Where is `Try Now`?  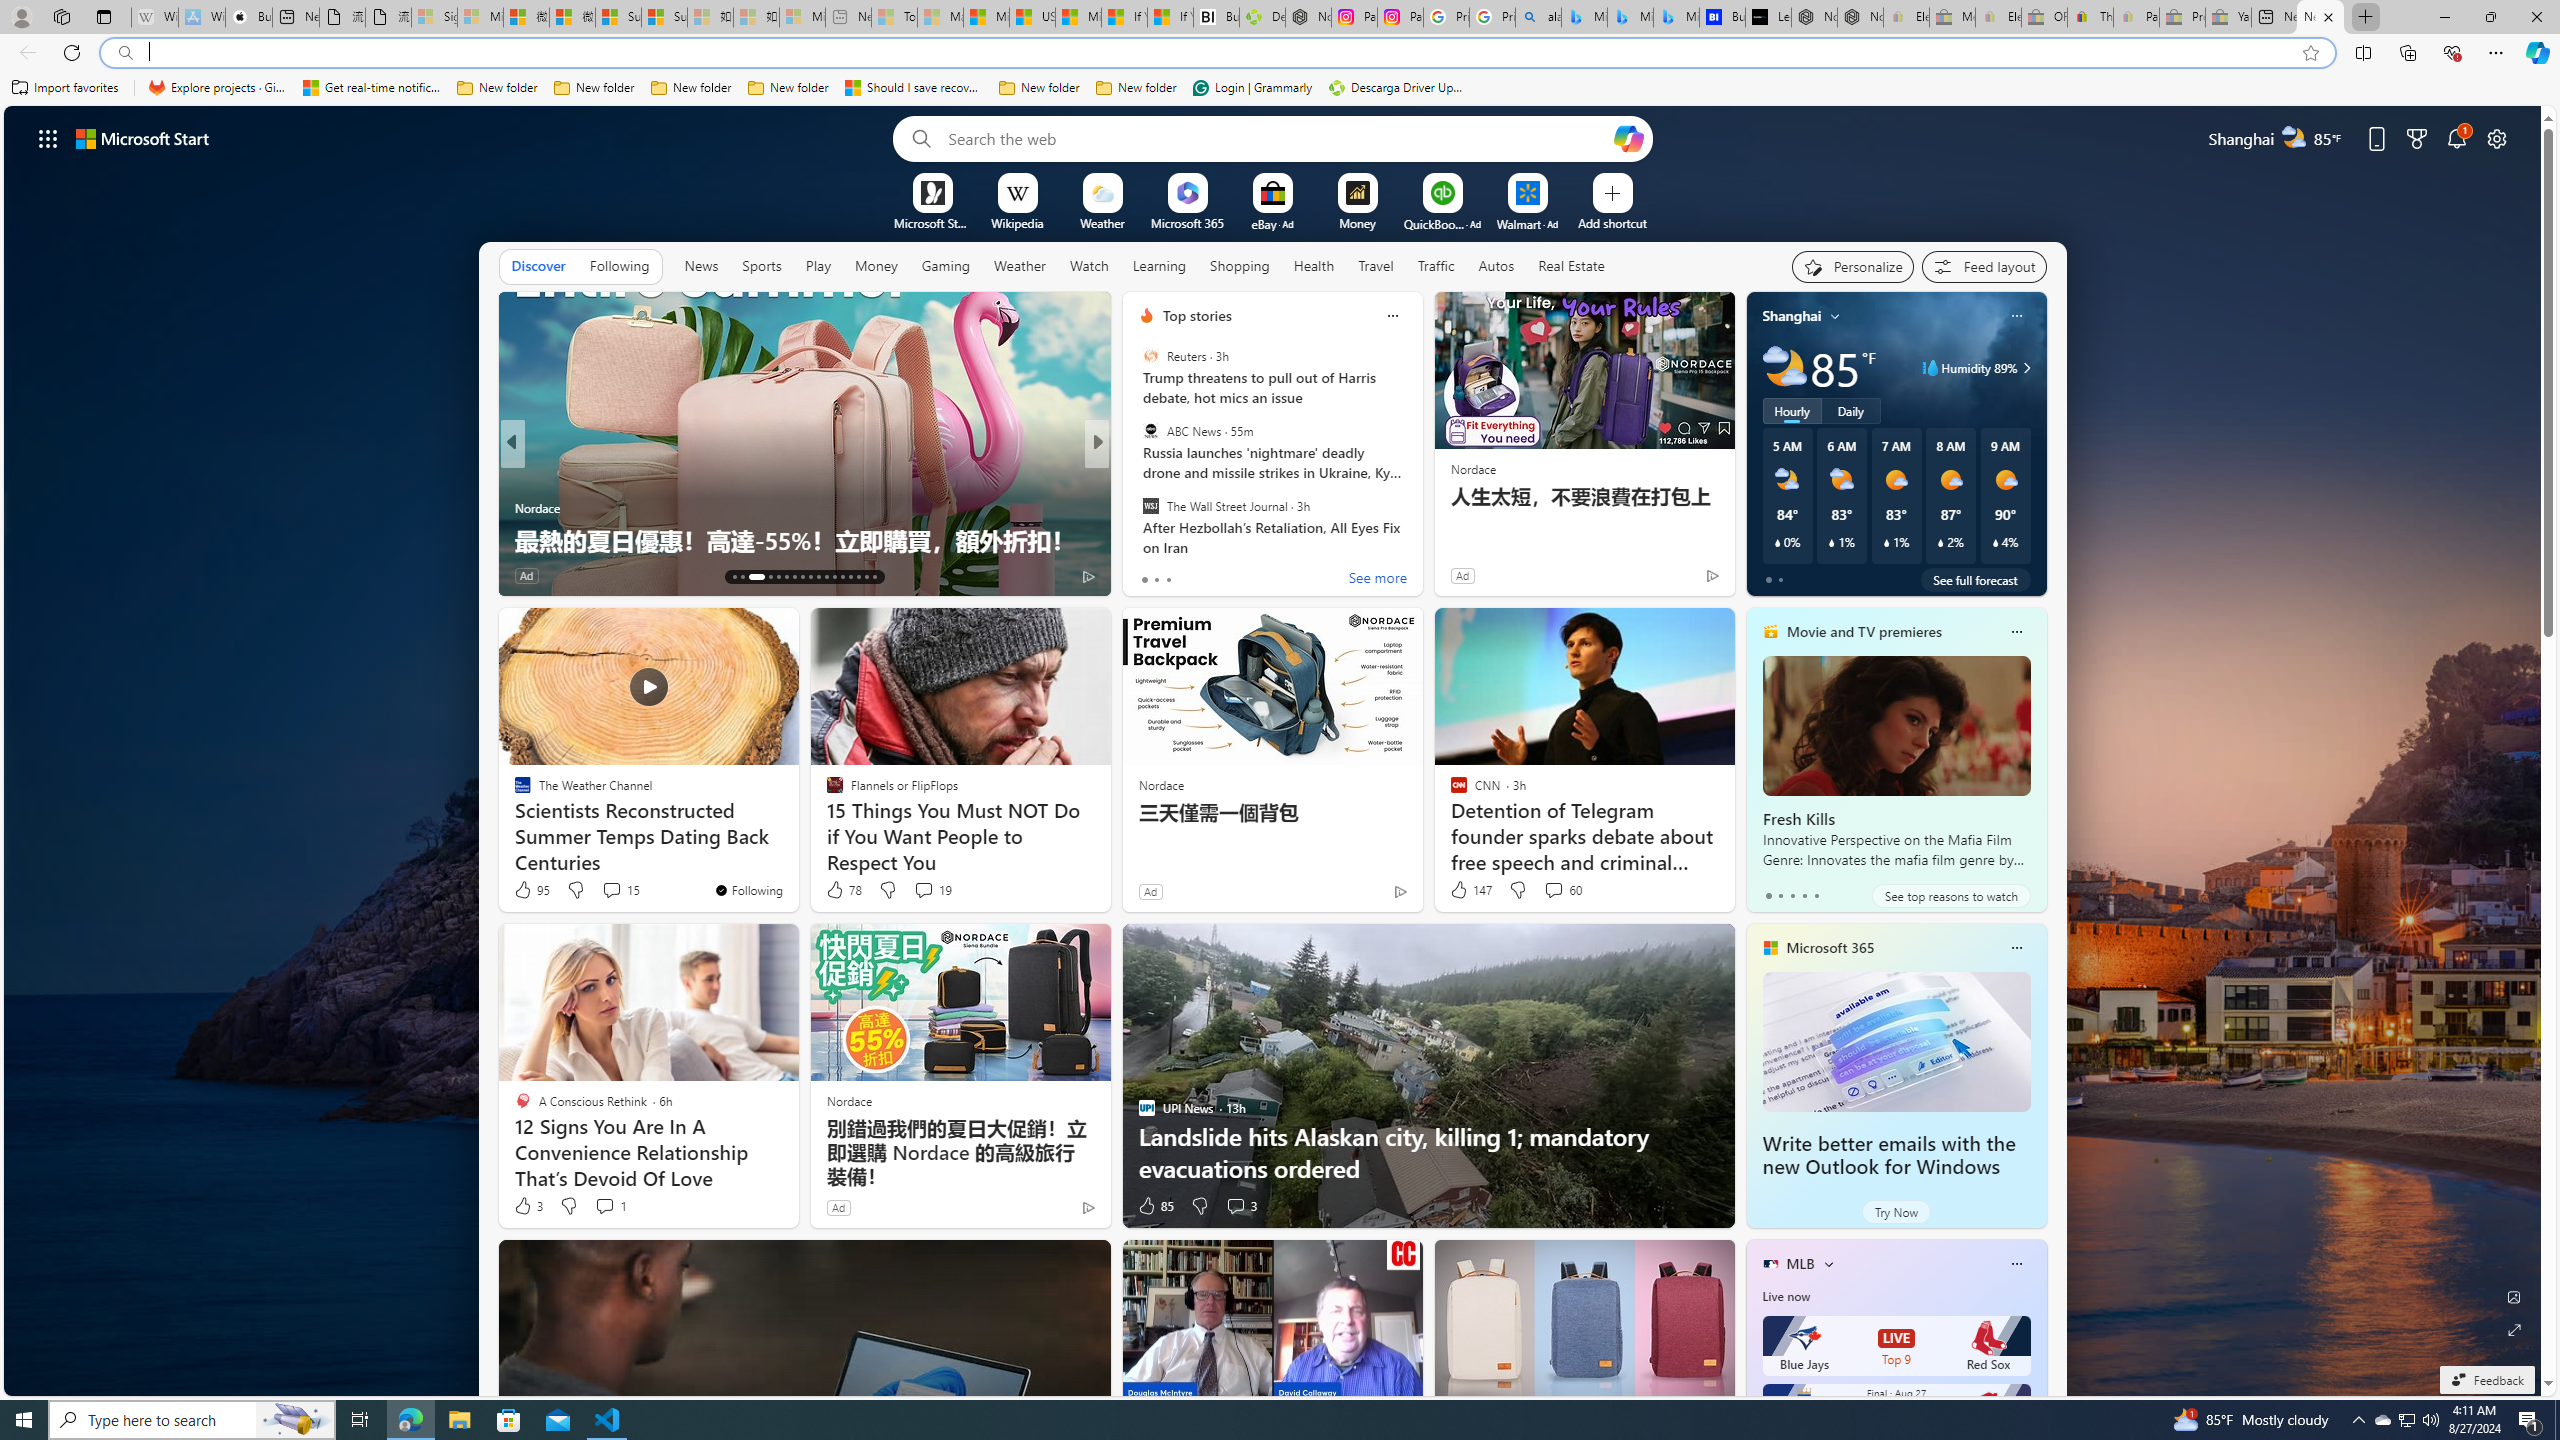
Try Now is located at coordinates (1896, 1212).